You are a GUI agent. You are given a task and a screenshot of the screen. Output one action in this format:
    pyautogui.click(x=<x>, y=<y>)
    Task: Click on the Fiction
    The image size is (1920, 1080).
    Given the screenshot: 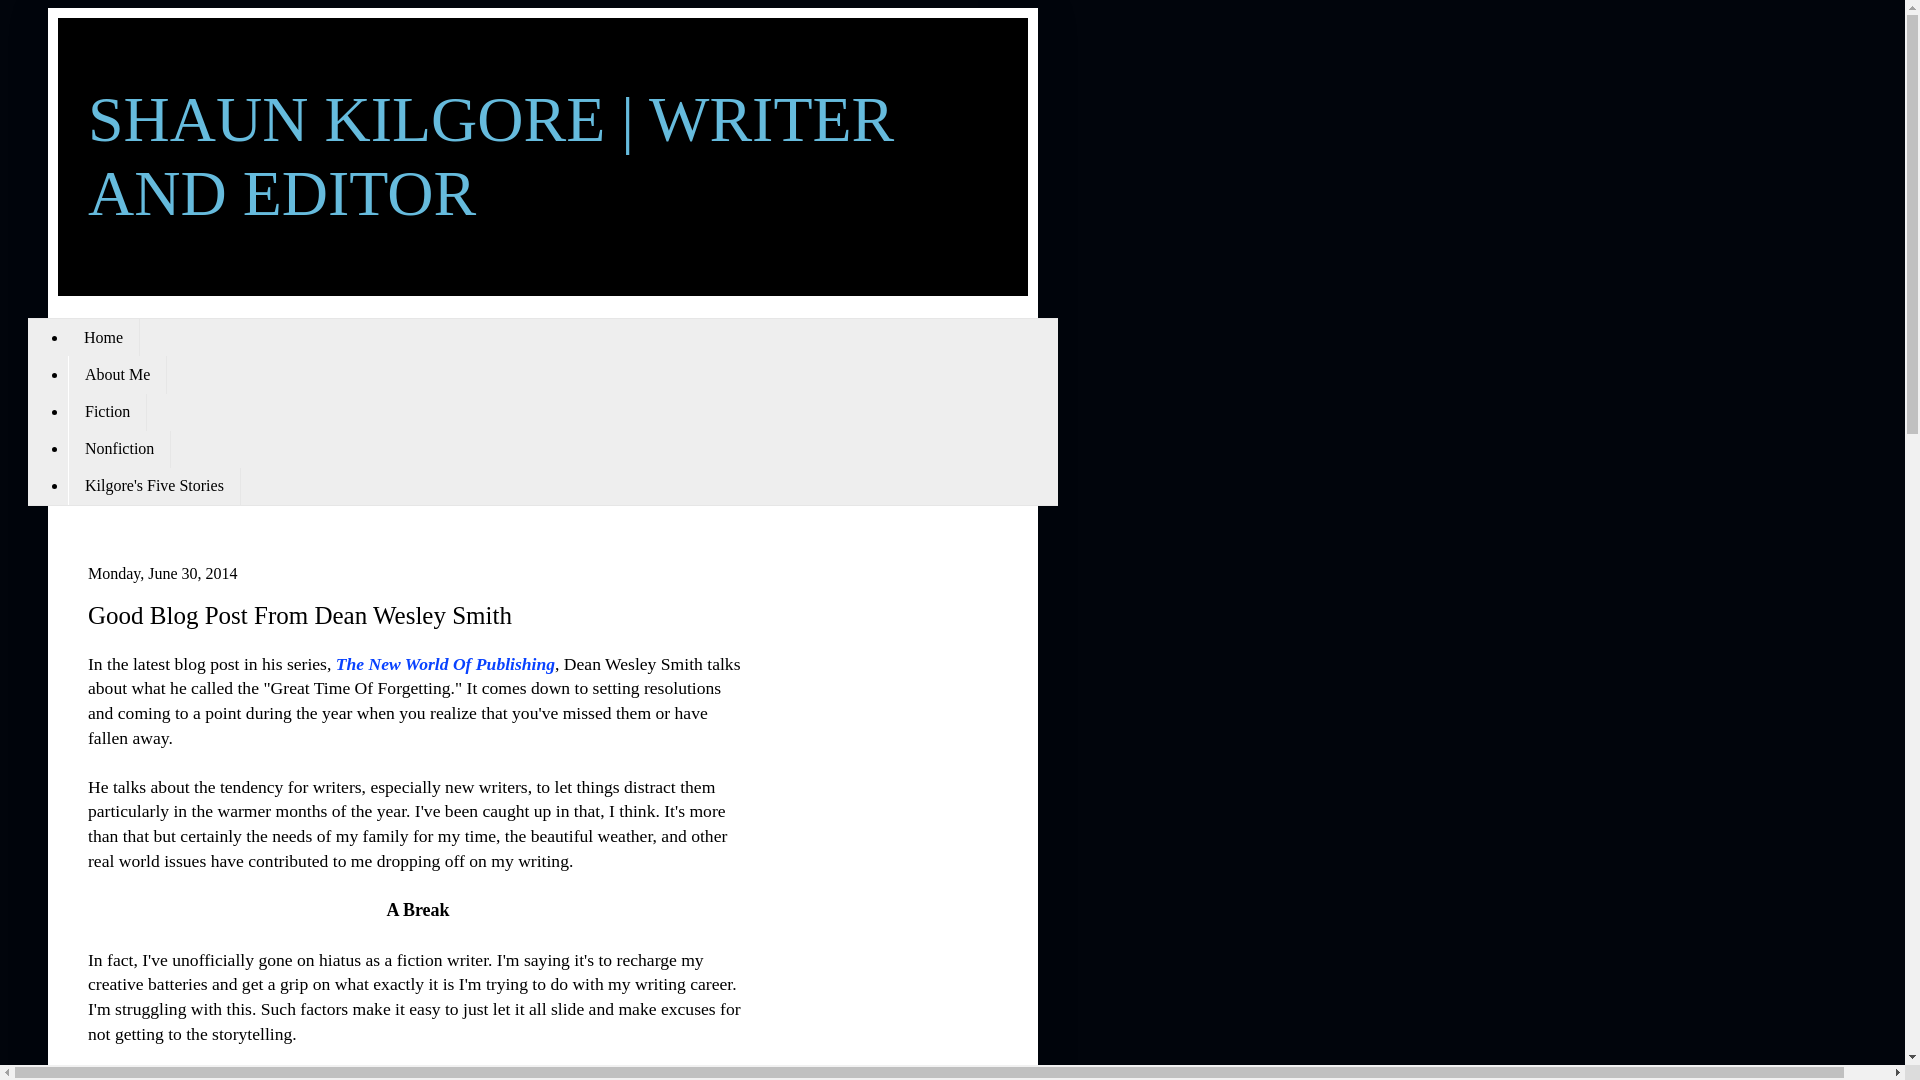 What is the action you would take?
    pyautogui.click(x=107, y=412)
    